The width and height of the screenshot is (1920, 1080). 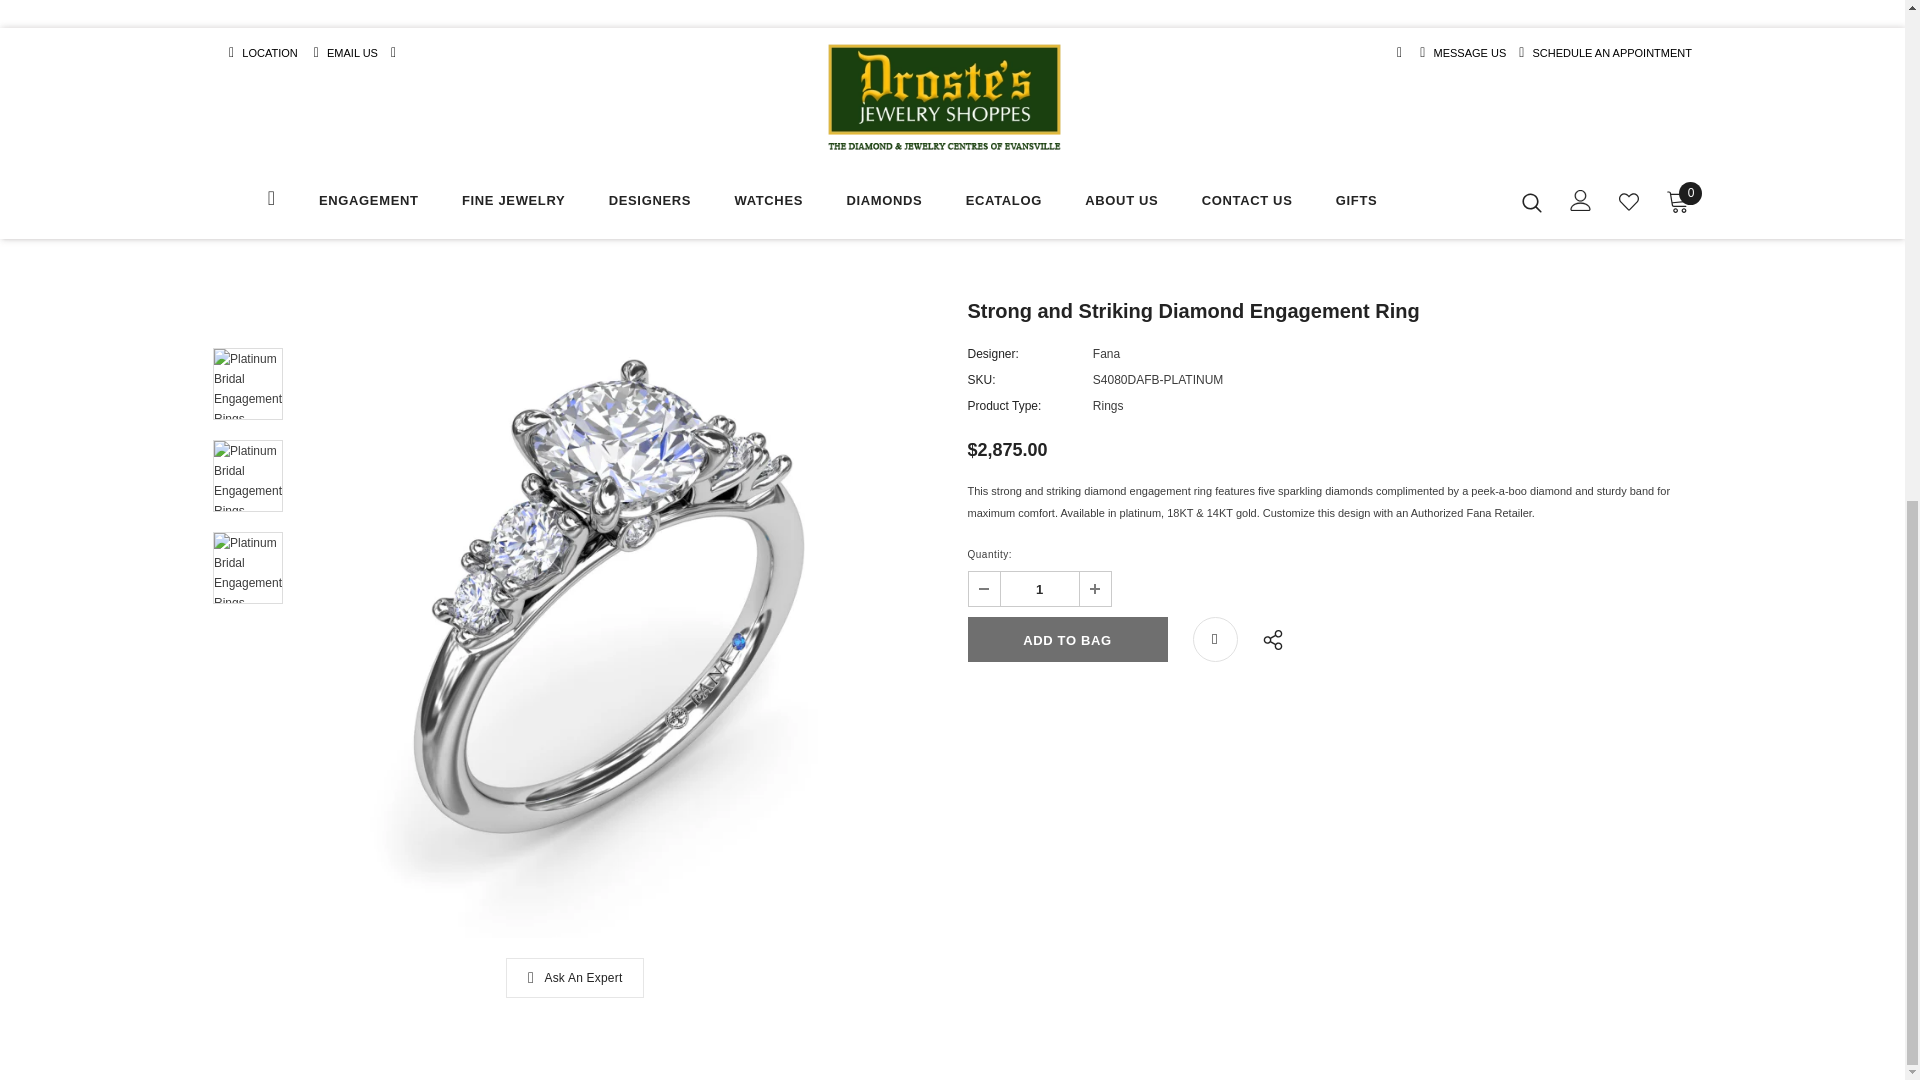 What do you see at coordinates (1356, 203) in the screenshot?
I see `GIFTS` at bounding box center [1356, 203].